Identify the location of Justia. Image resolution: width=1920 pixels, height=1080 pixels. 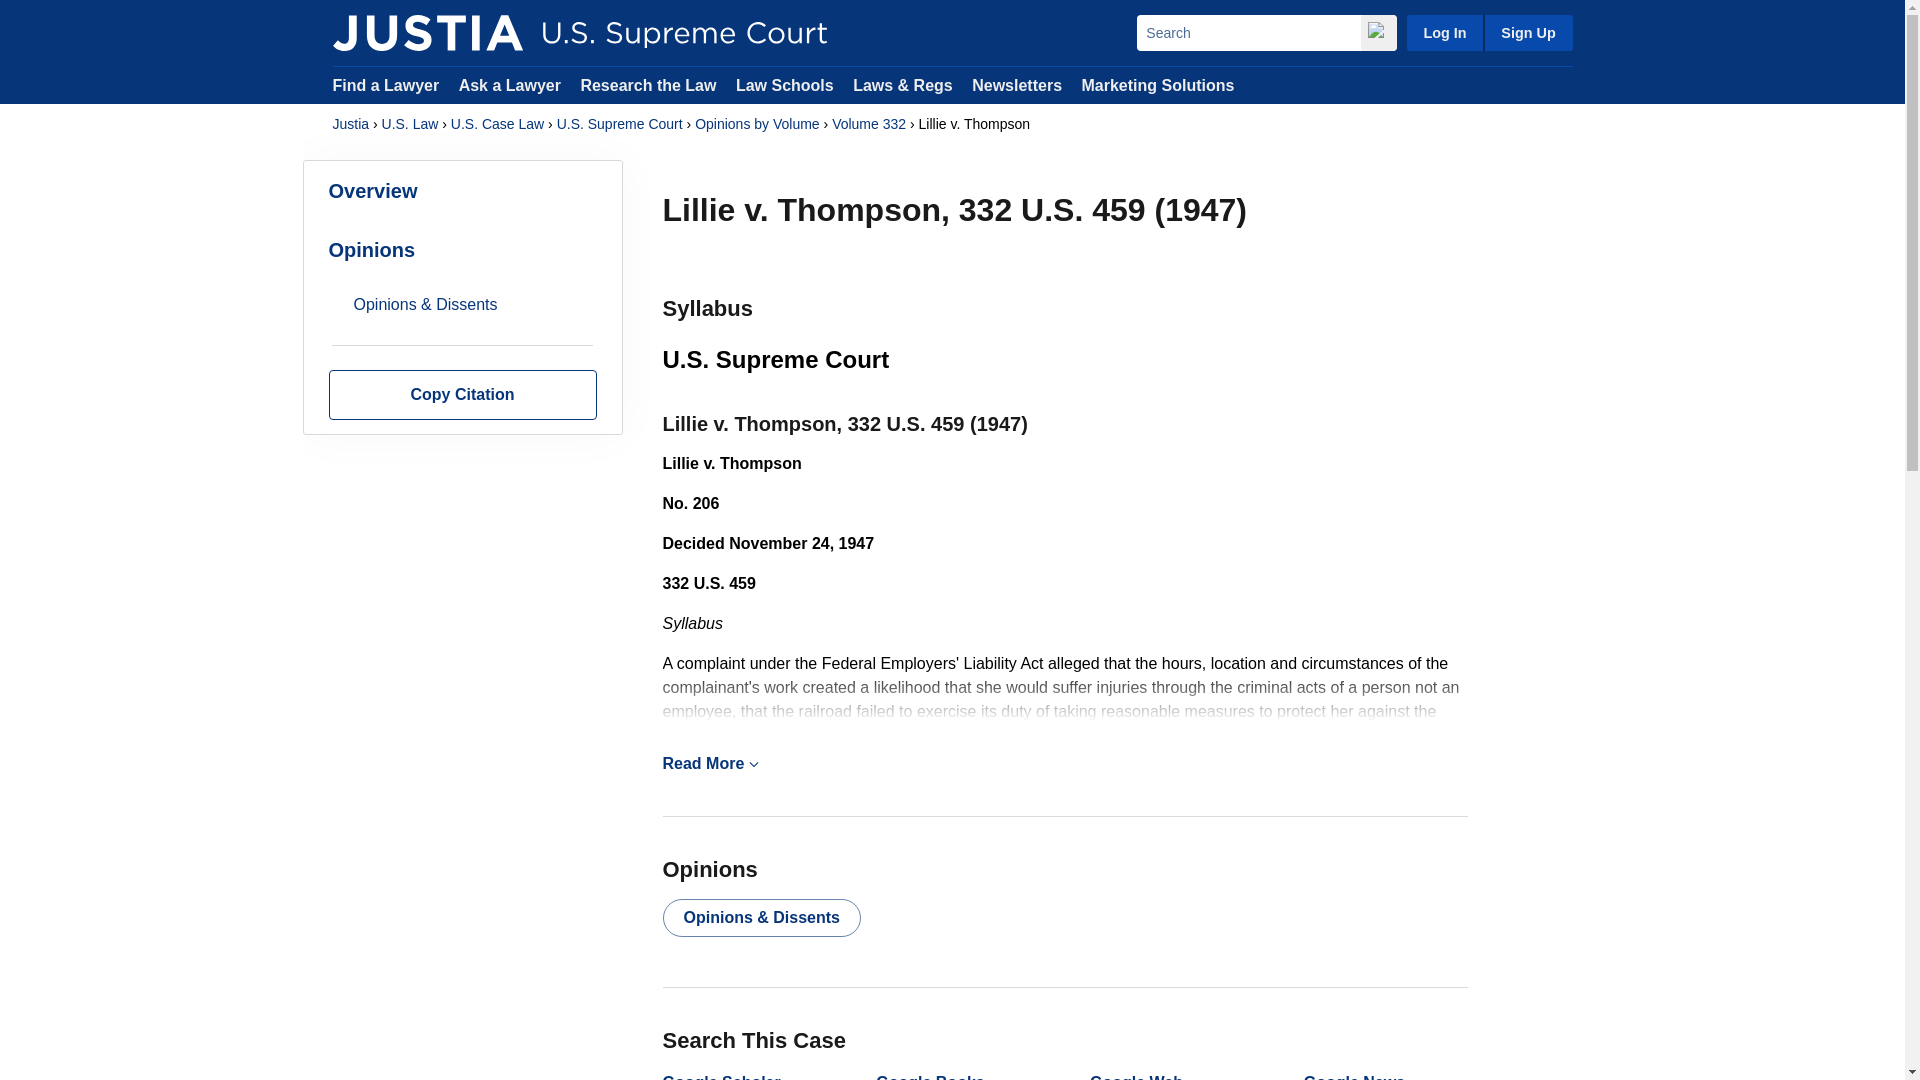
(350, 124).